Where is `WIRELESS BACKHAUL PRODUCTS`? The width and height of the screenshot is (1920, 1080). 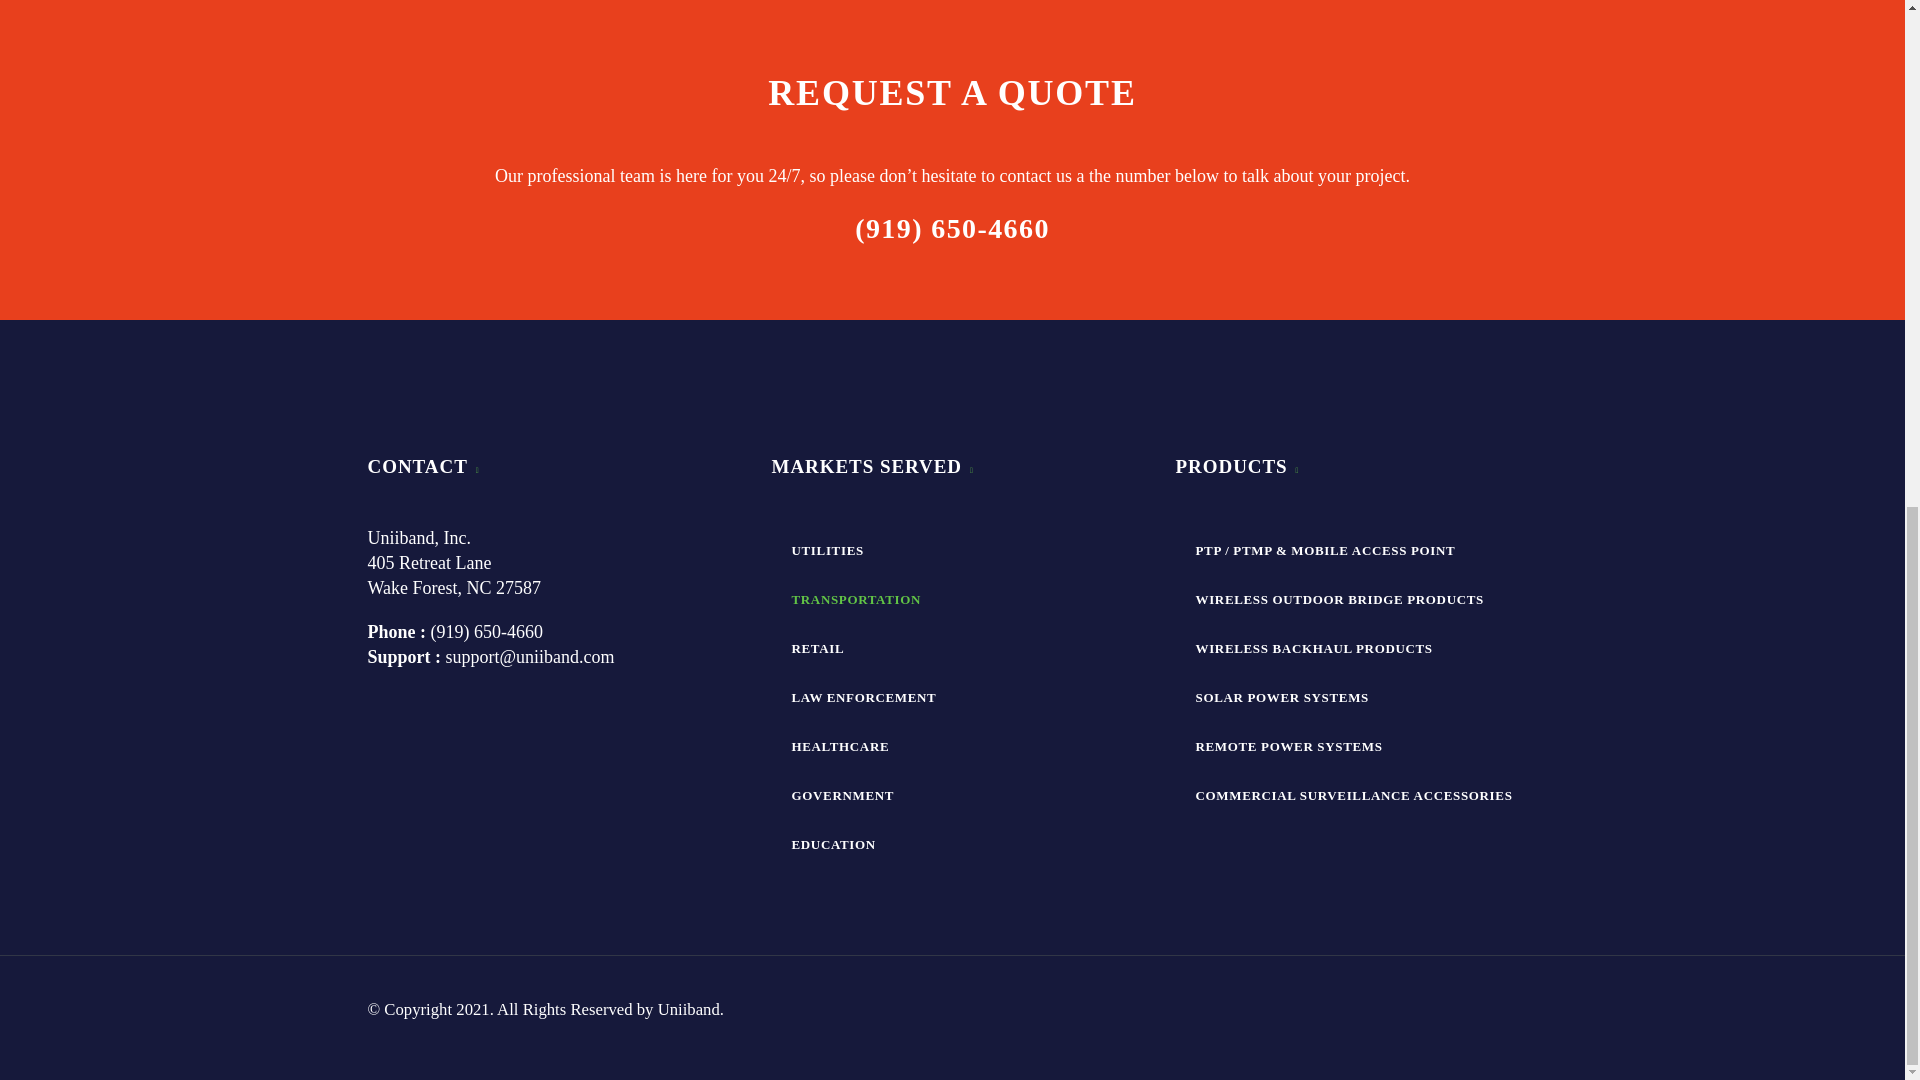 WIRELESS BACKHAUL PRODUCTS is located at coordinates (1356, 648).